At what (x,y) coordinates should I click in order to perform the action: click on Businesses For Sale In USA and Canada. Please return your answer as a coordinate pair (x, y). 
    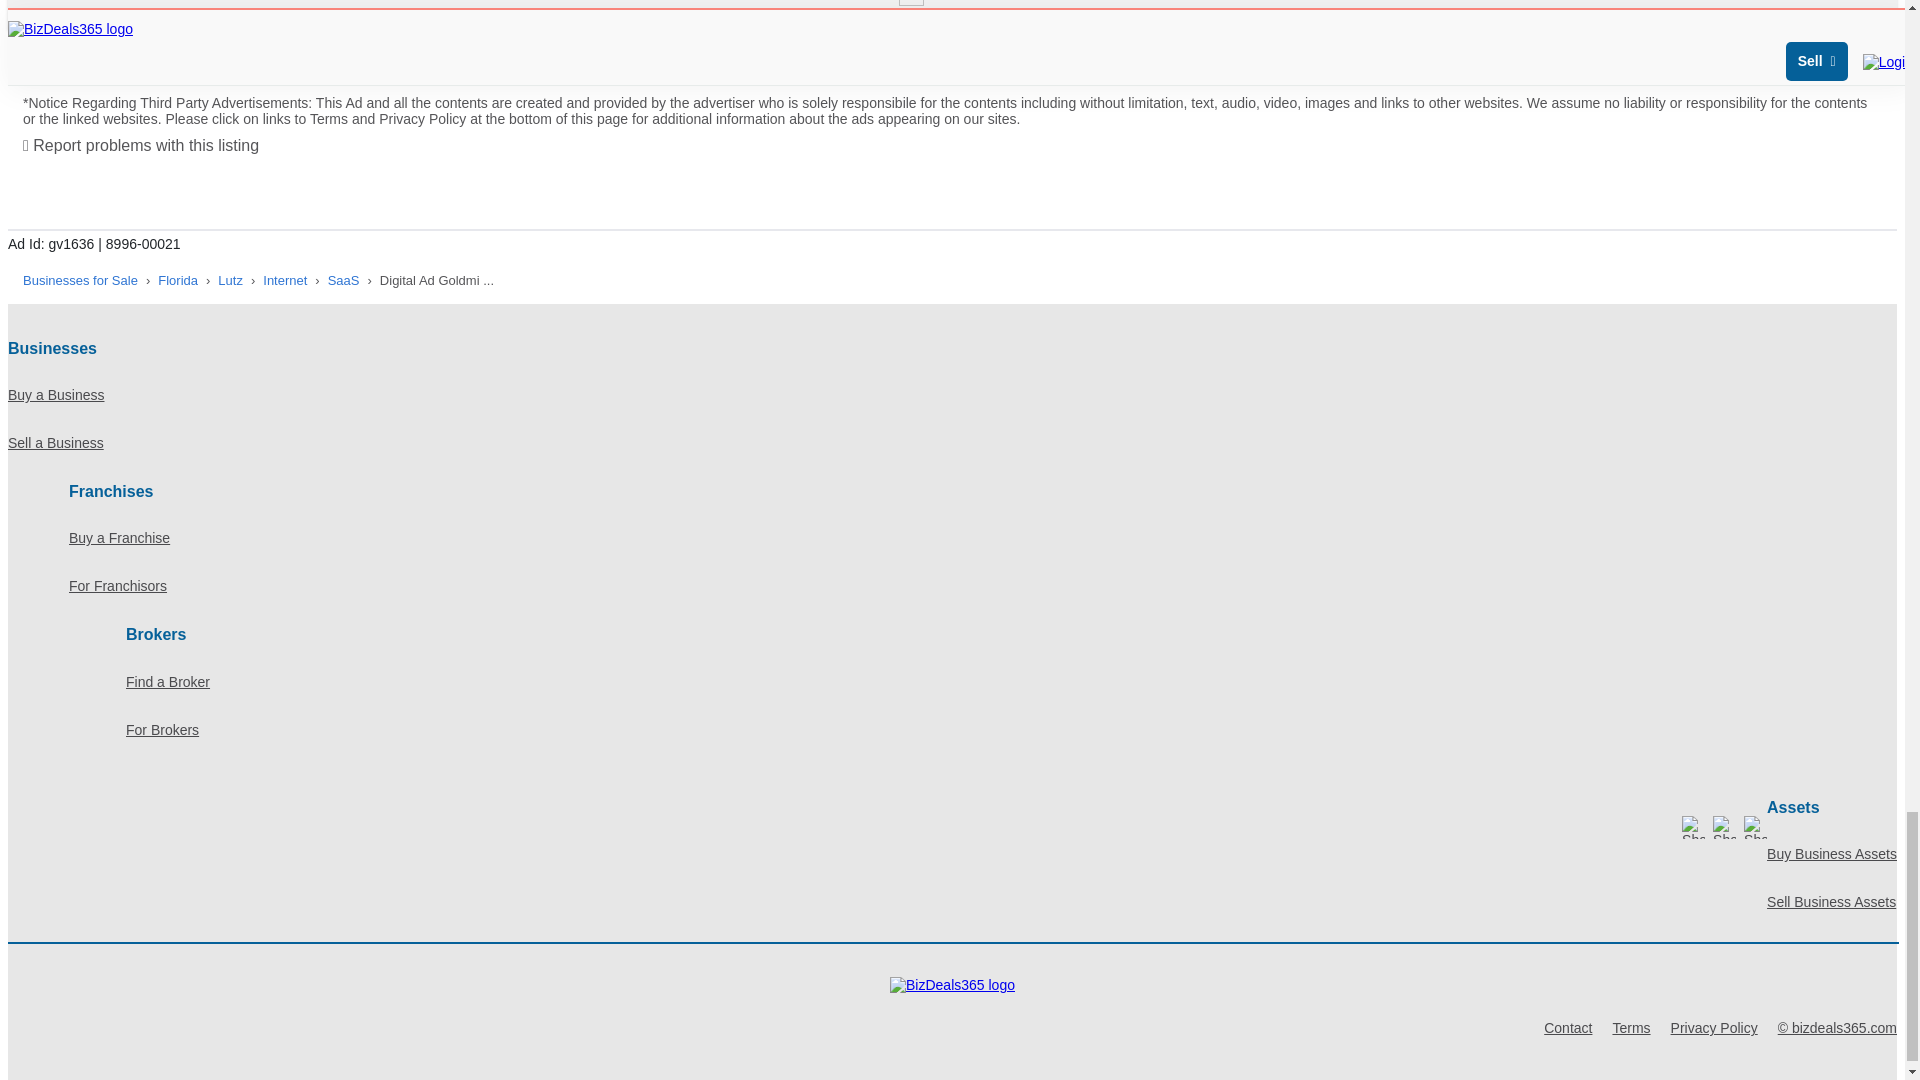
    Looking at the image, I should click on (80, 280).